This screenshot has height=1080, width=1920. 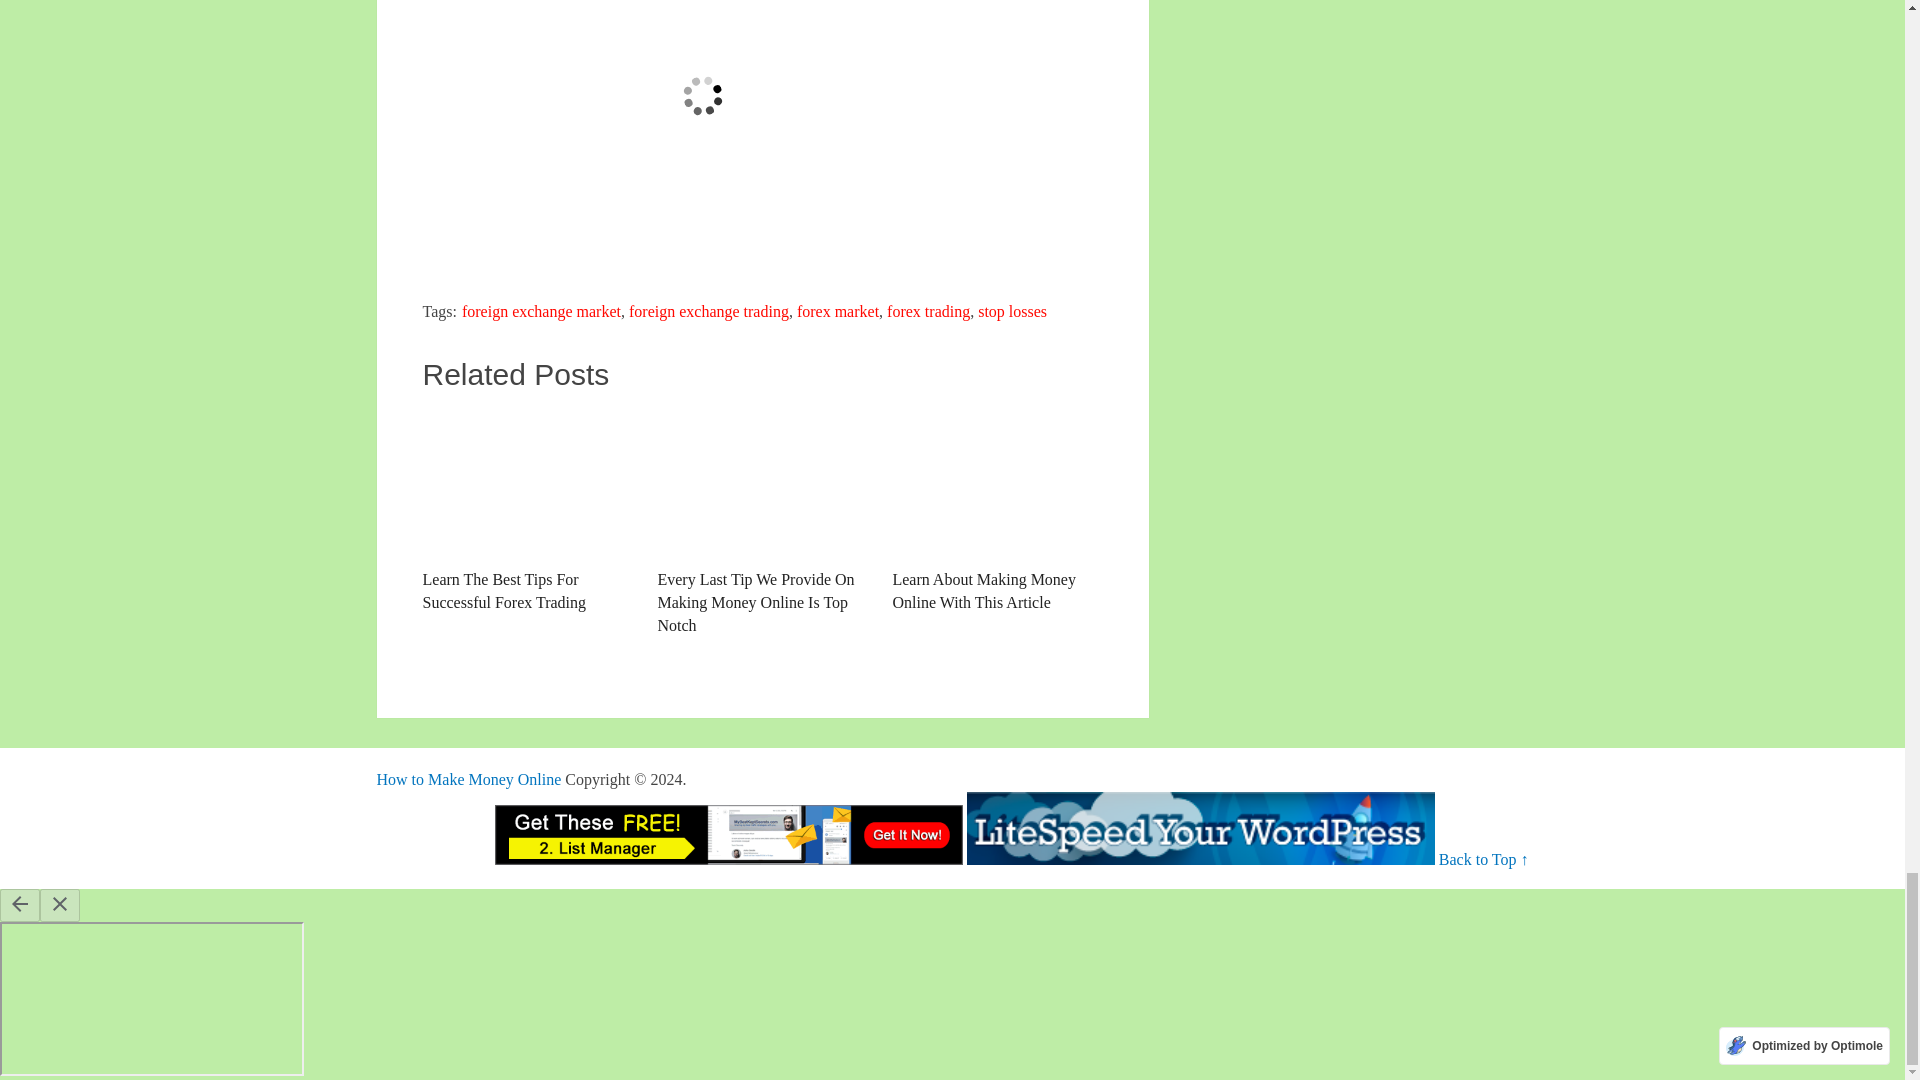 What do you see at coordinates (997, 511) in the screenshot?
I see `Learn About Making Money Online With This Article` at bounding box center [997, 511].